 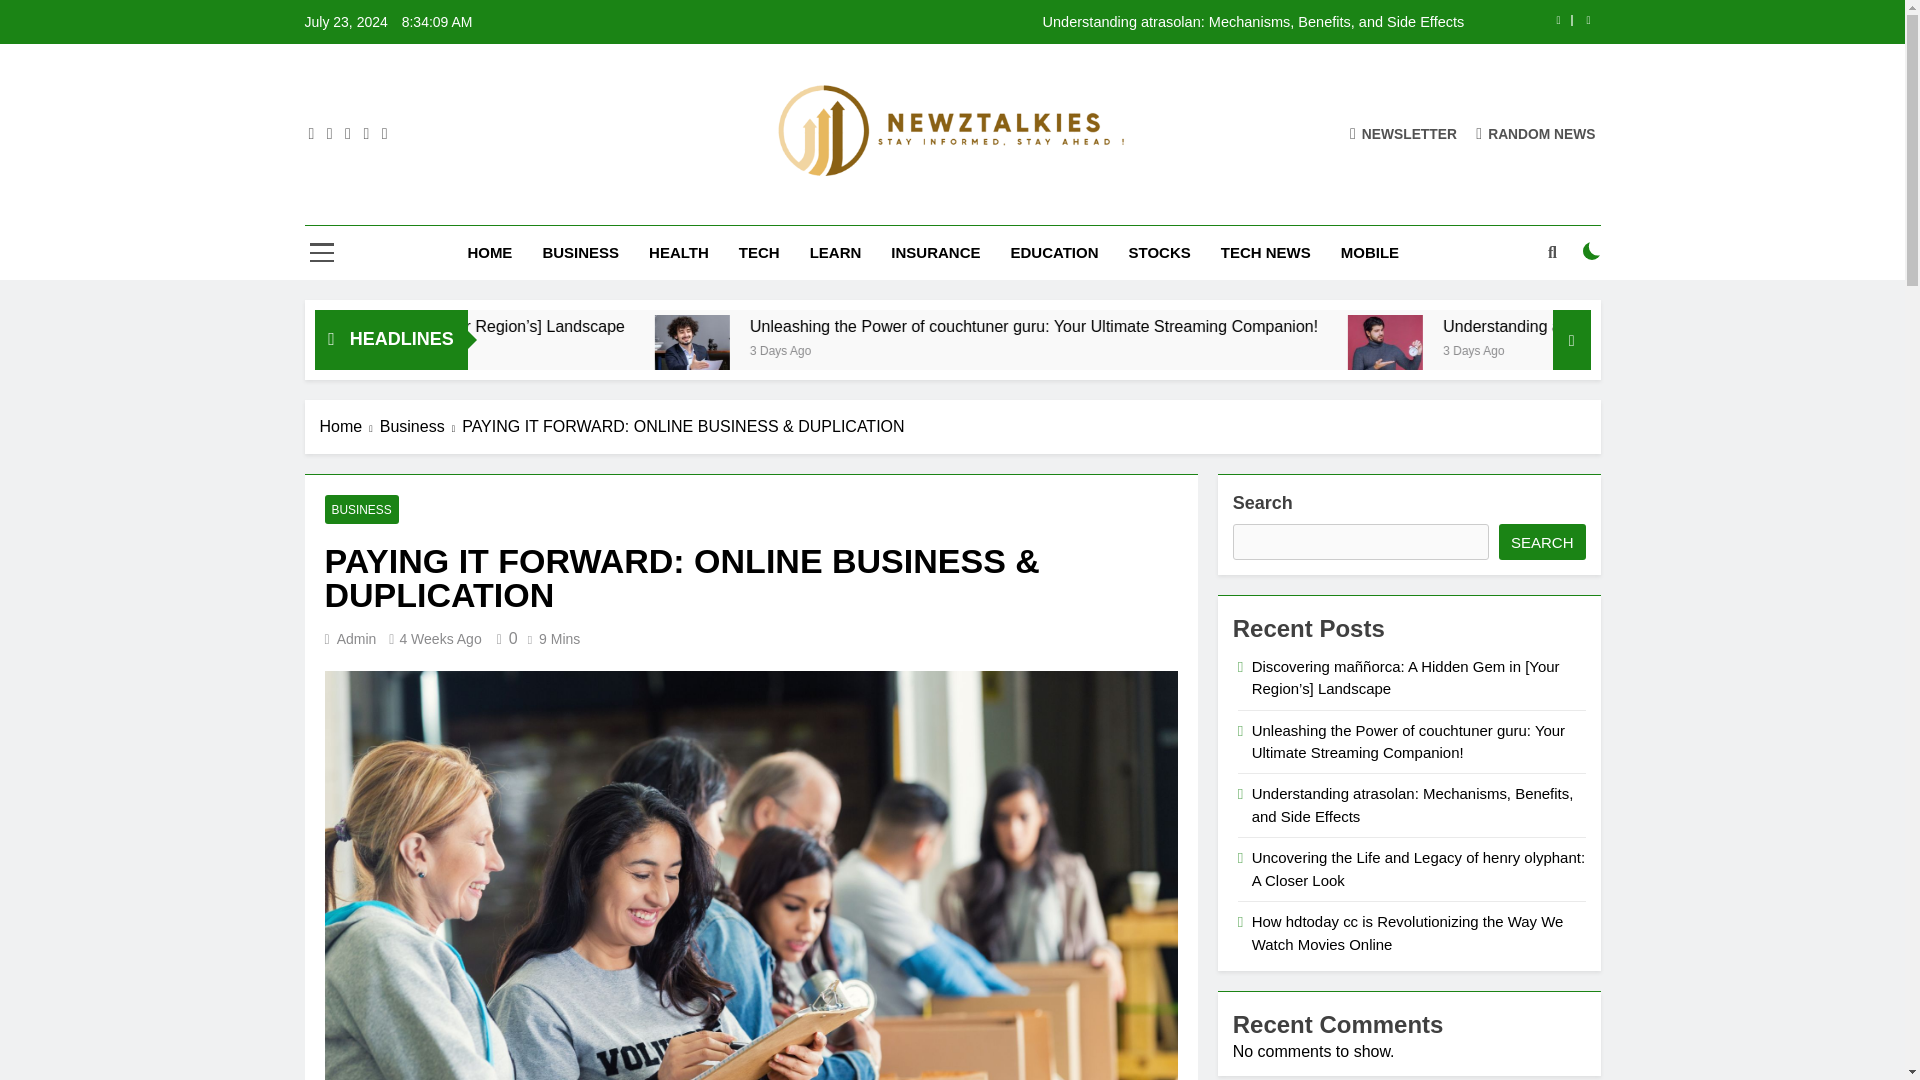 I want to click on LEARN, so click(x=836, y=252).